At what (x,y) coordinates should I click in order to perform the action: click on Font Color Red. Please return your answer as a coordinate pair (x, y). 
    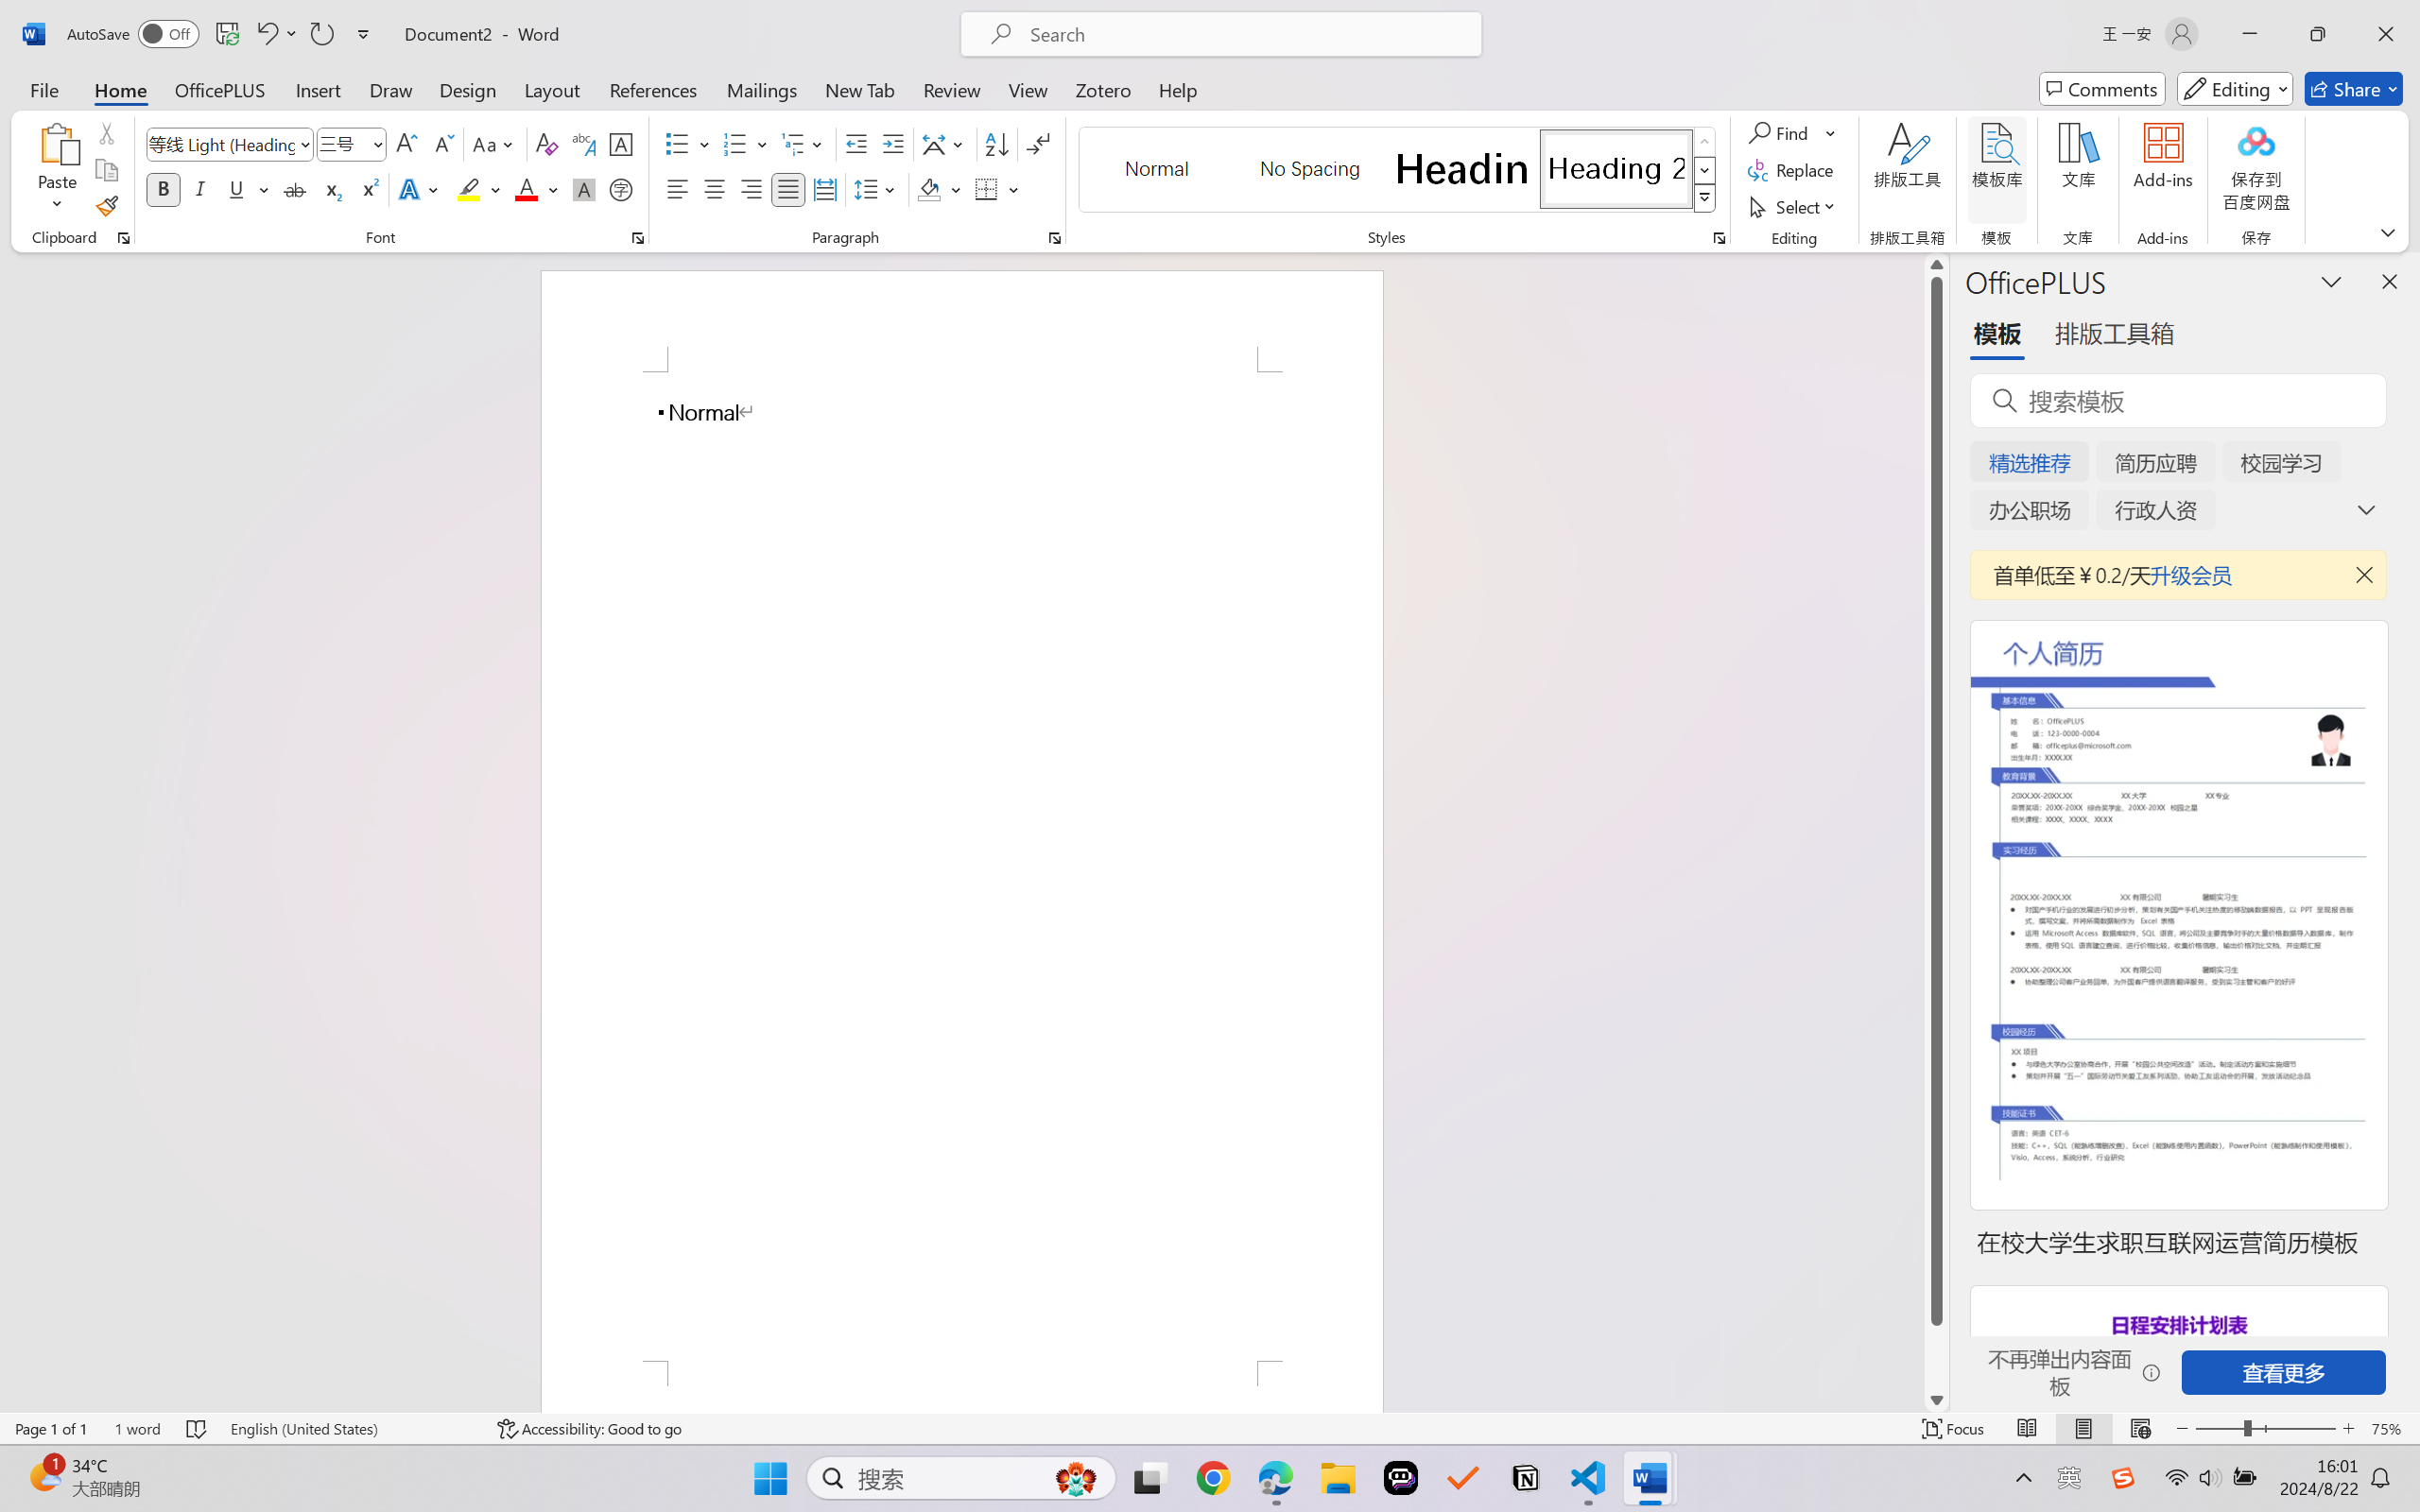
    Looking at the image, I should click on (527, 189).